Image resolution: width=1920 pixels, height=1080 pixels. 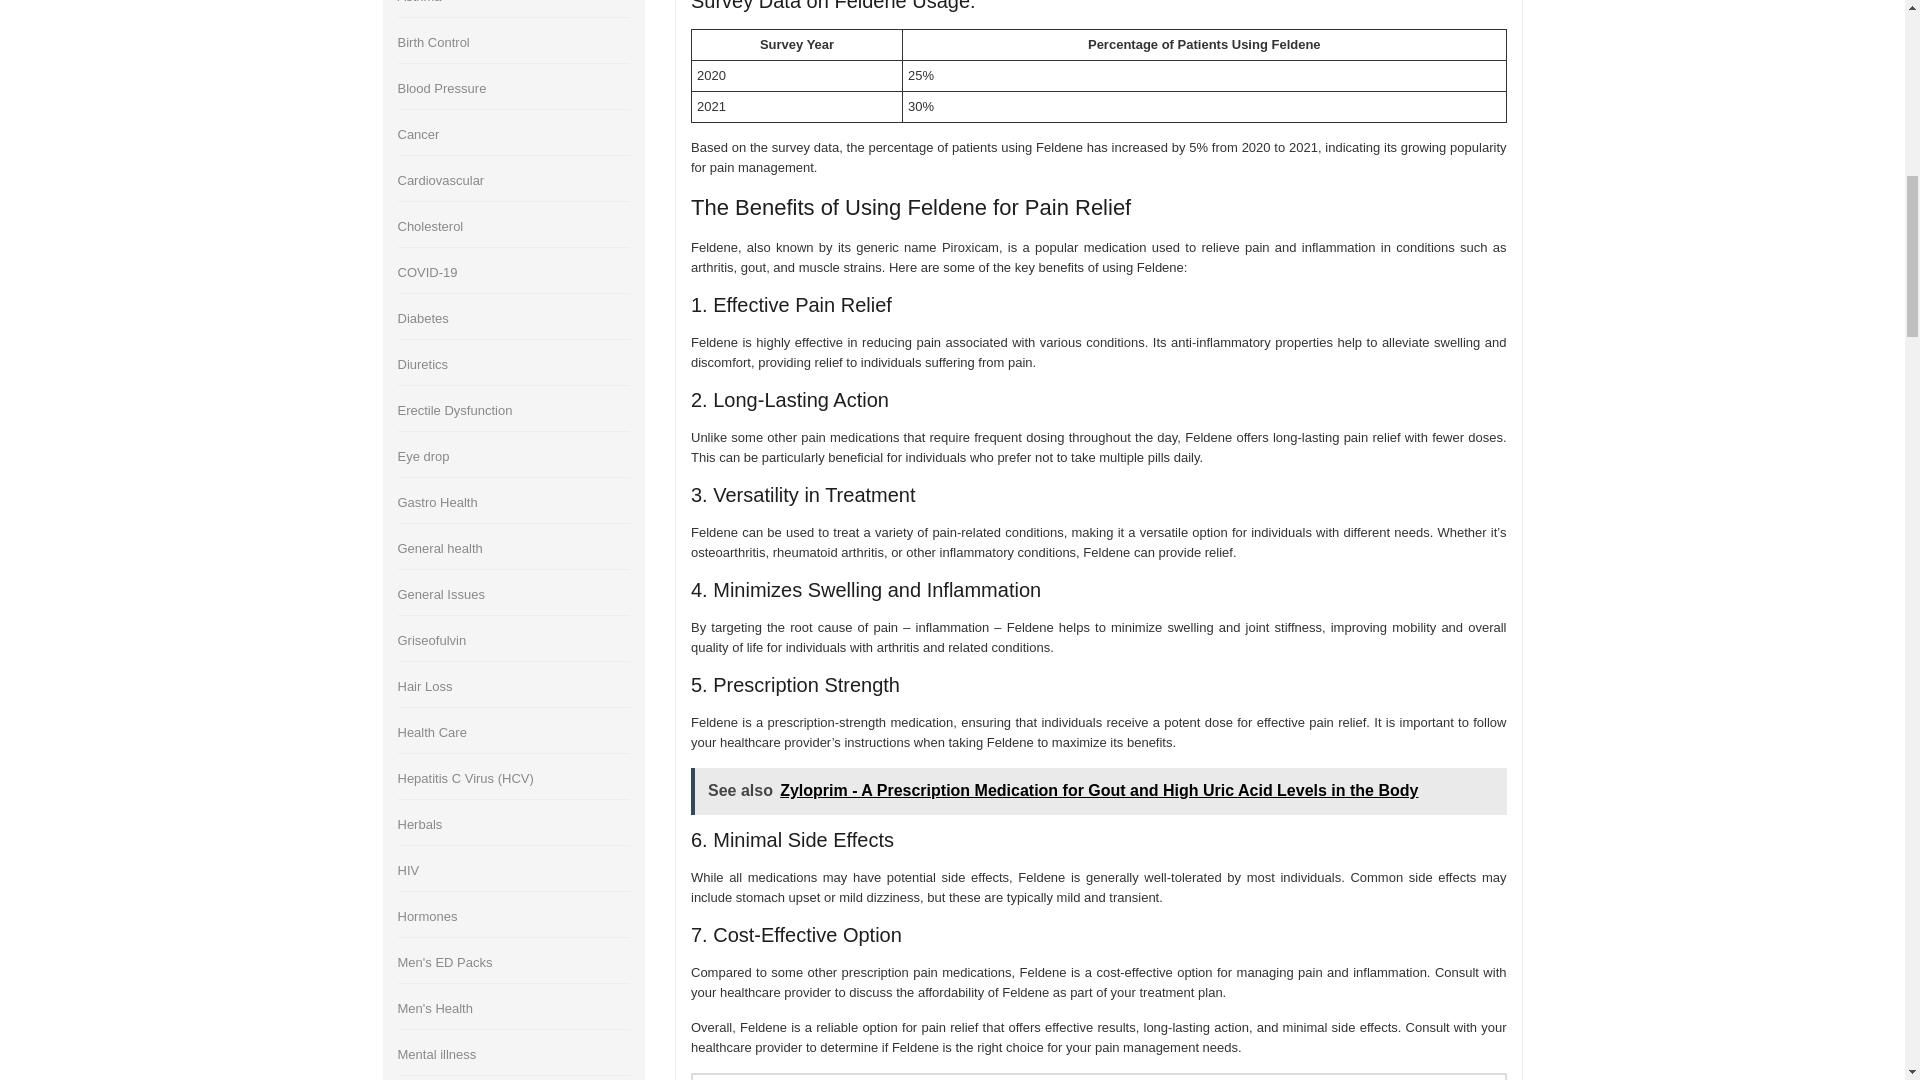 I want to click on Cardiovascular, so click(x=441, y=180).